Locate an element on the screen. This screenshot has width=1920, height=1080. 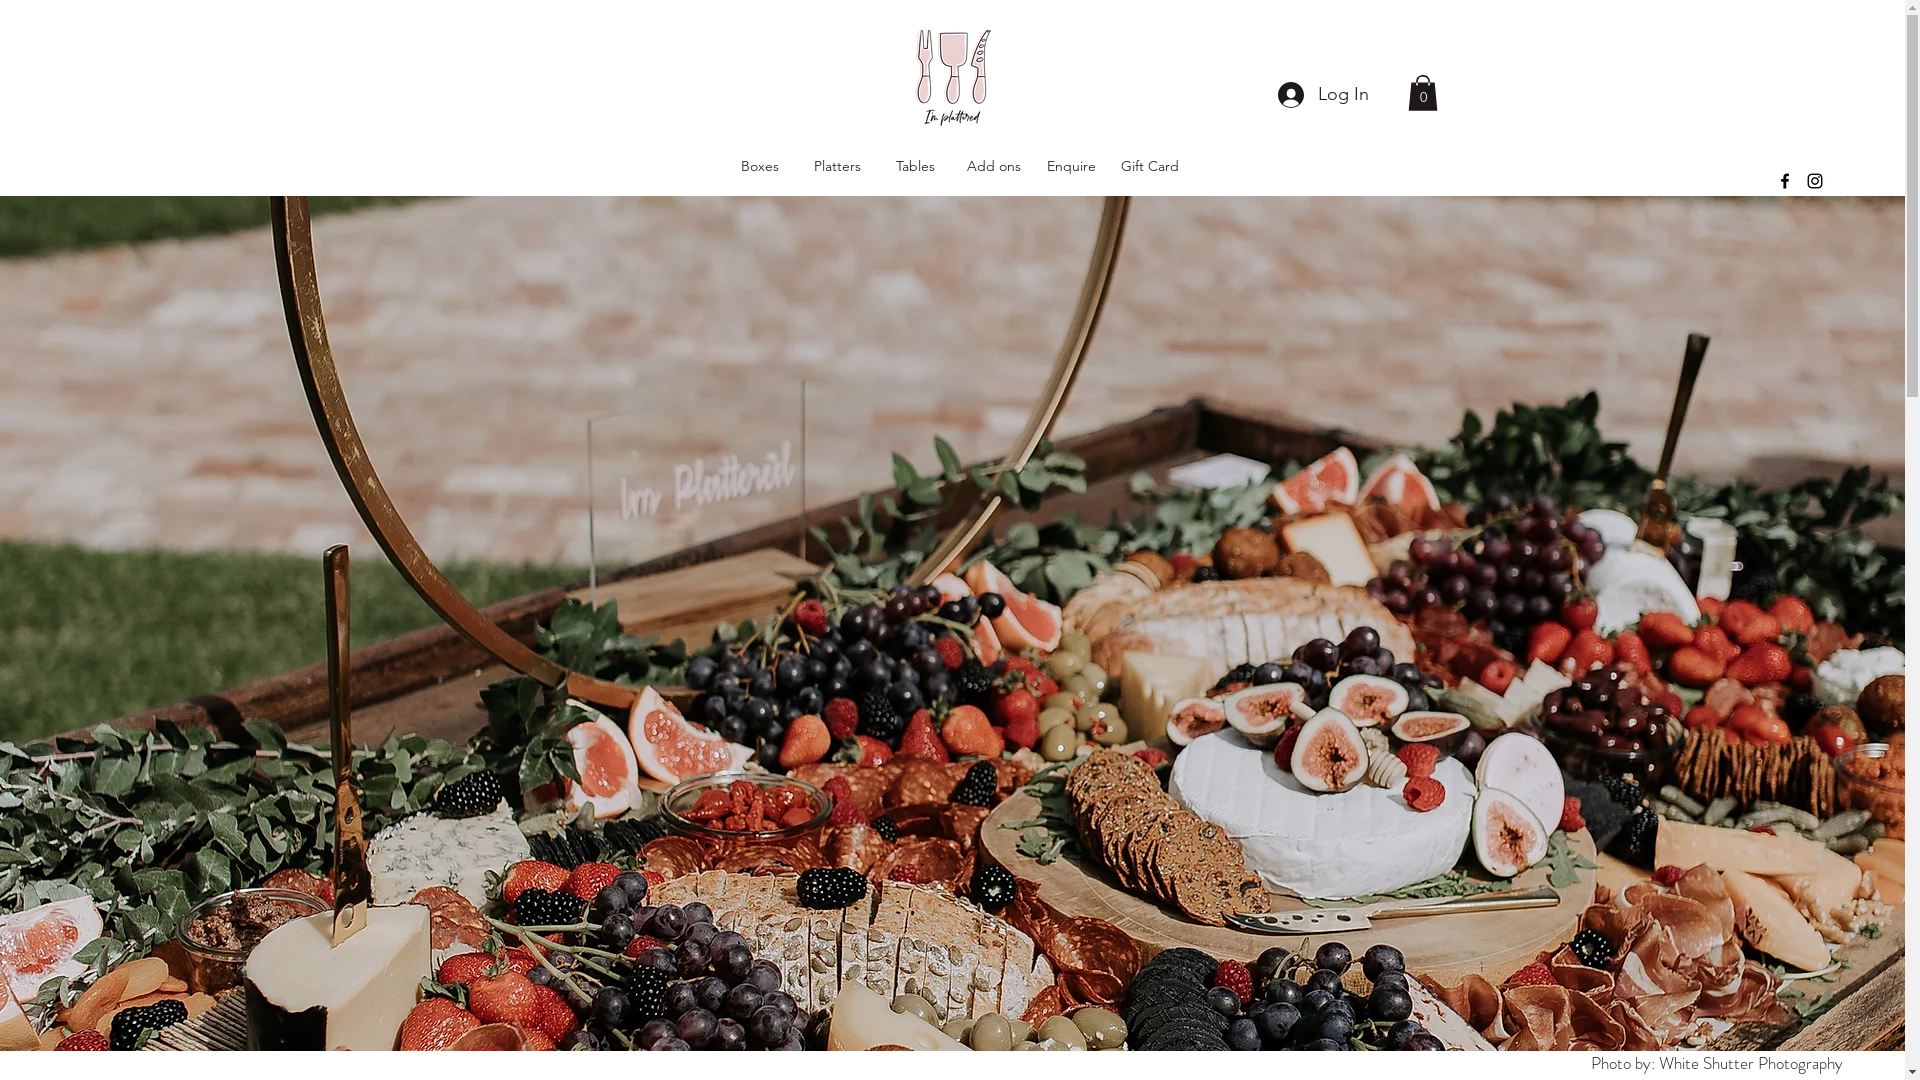
Log In is located at coordinates (1324, 95).